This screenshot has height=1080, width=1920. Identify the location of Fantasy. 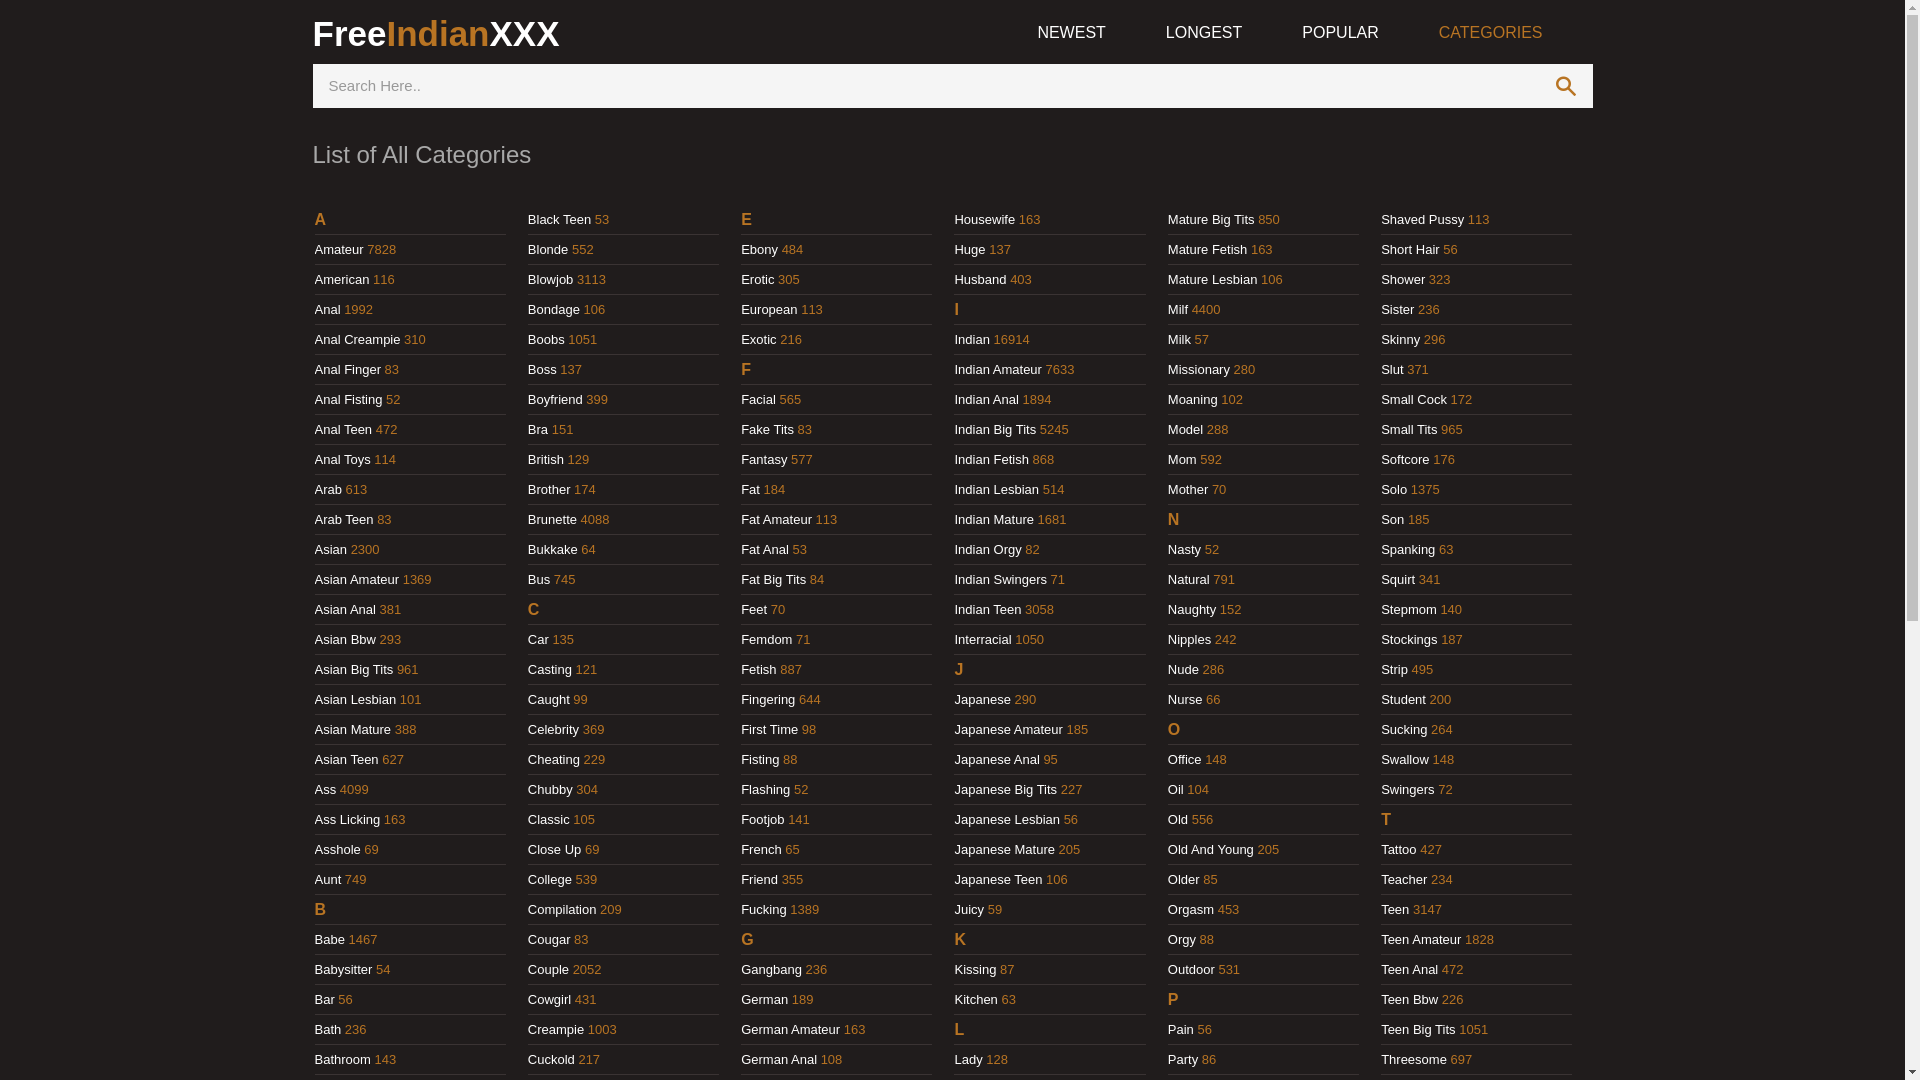
(764, 460).